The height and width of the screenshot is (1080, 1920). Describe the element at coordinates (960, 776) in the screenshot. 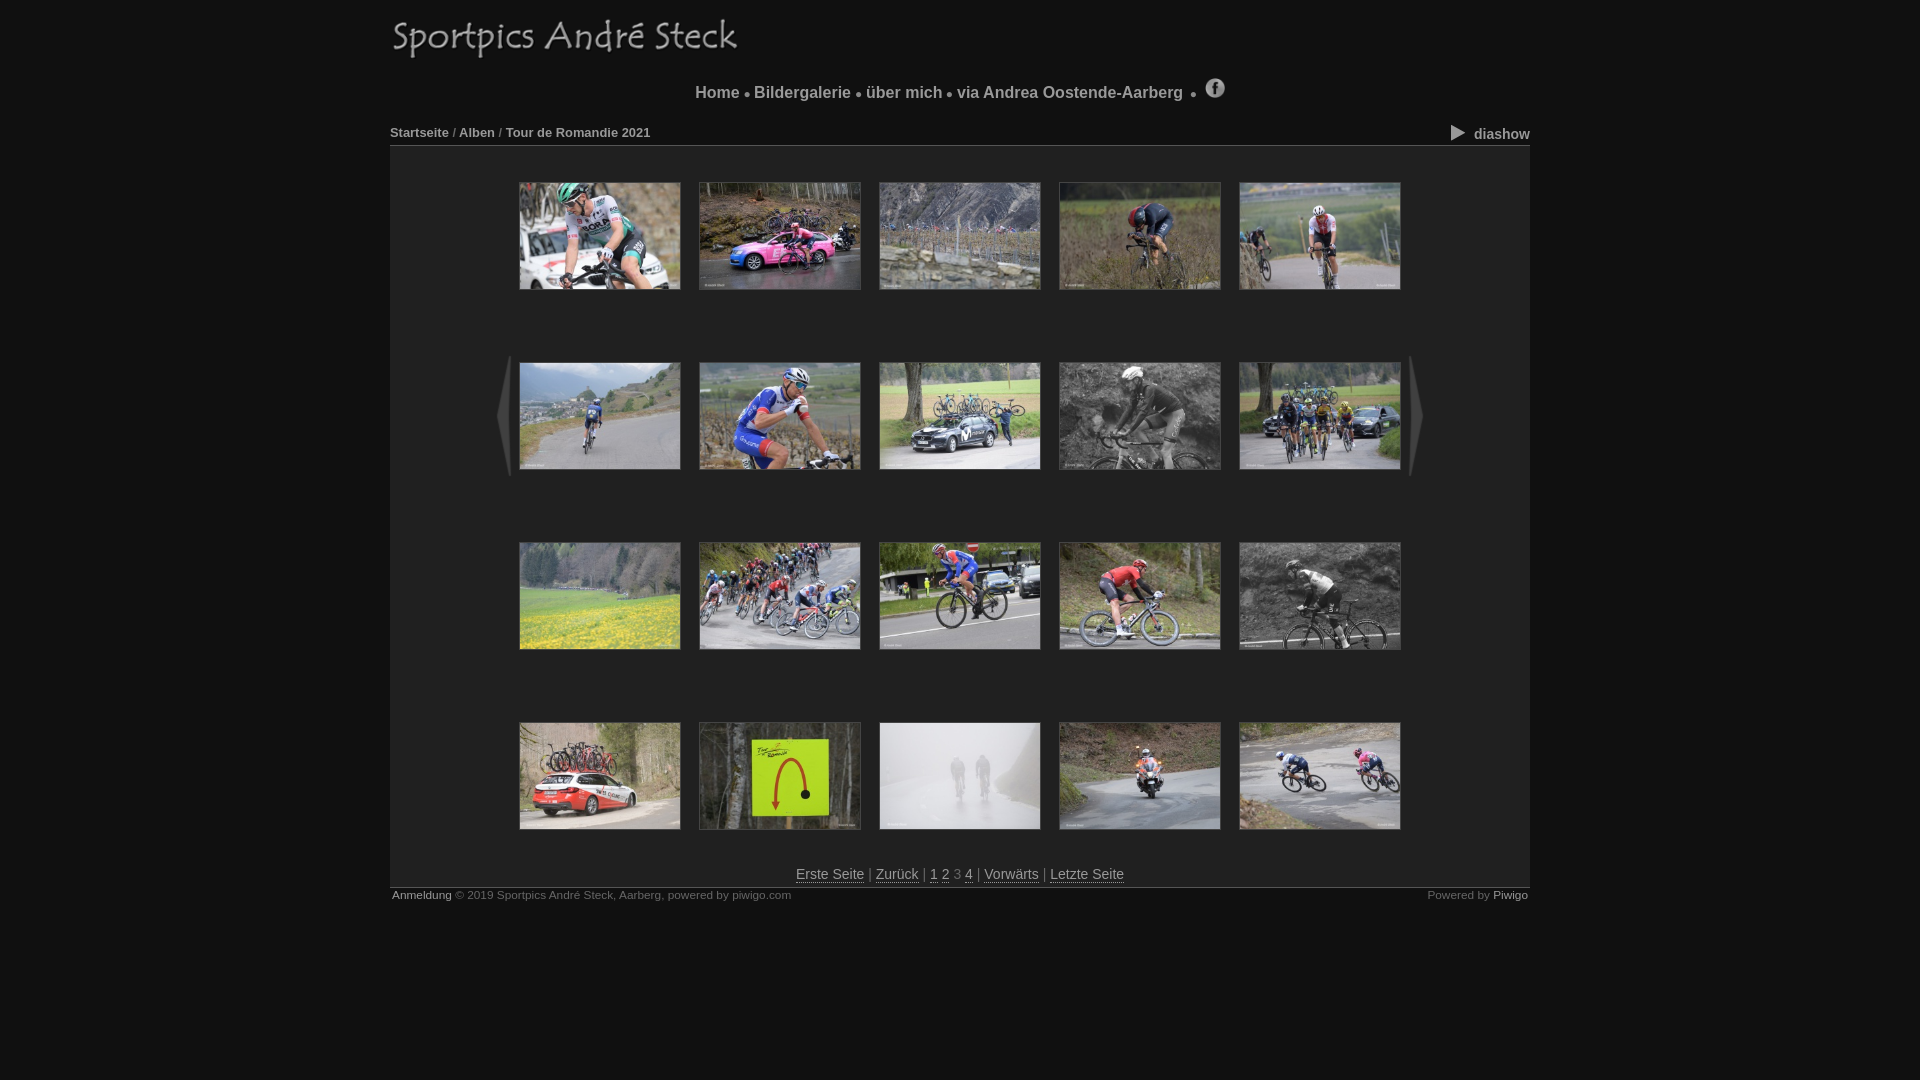

I see `DSC 0352 00004` at that location.